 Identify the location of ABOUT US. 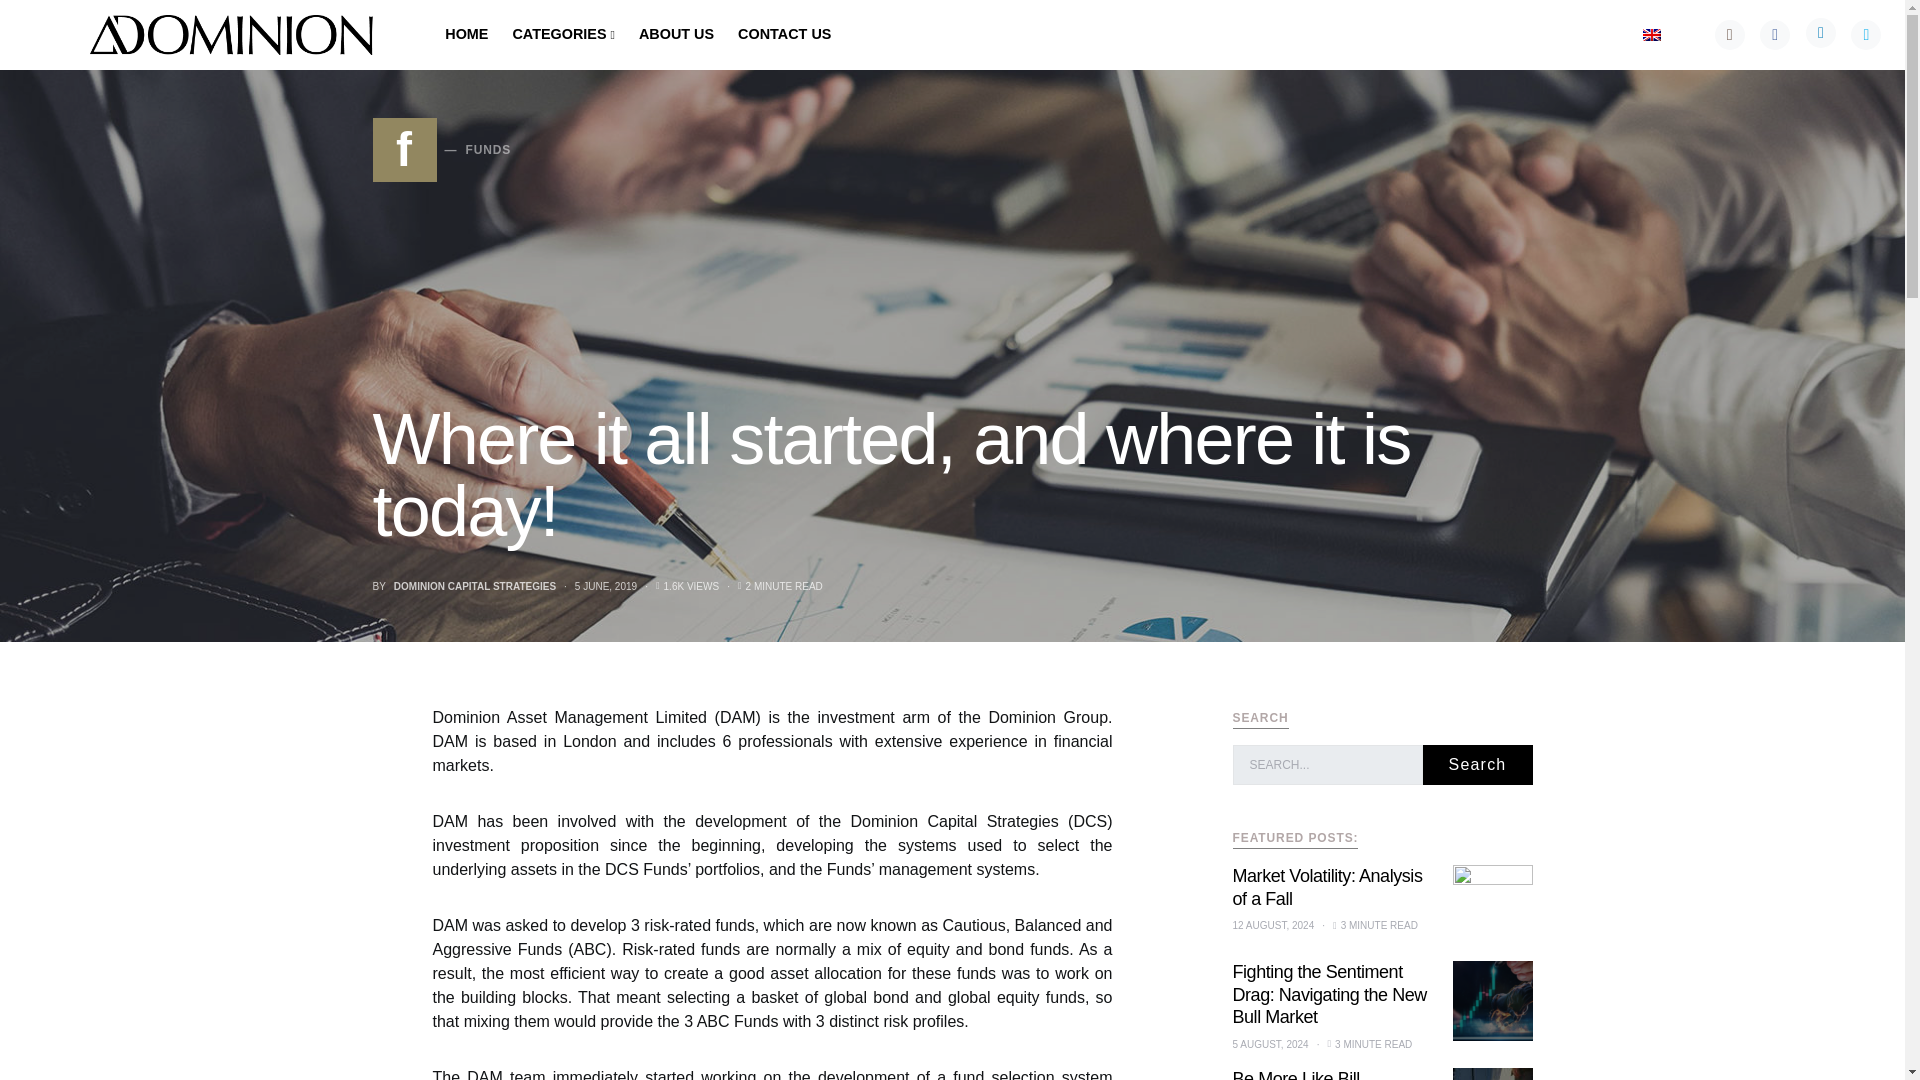
(441, 150).